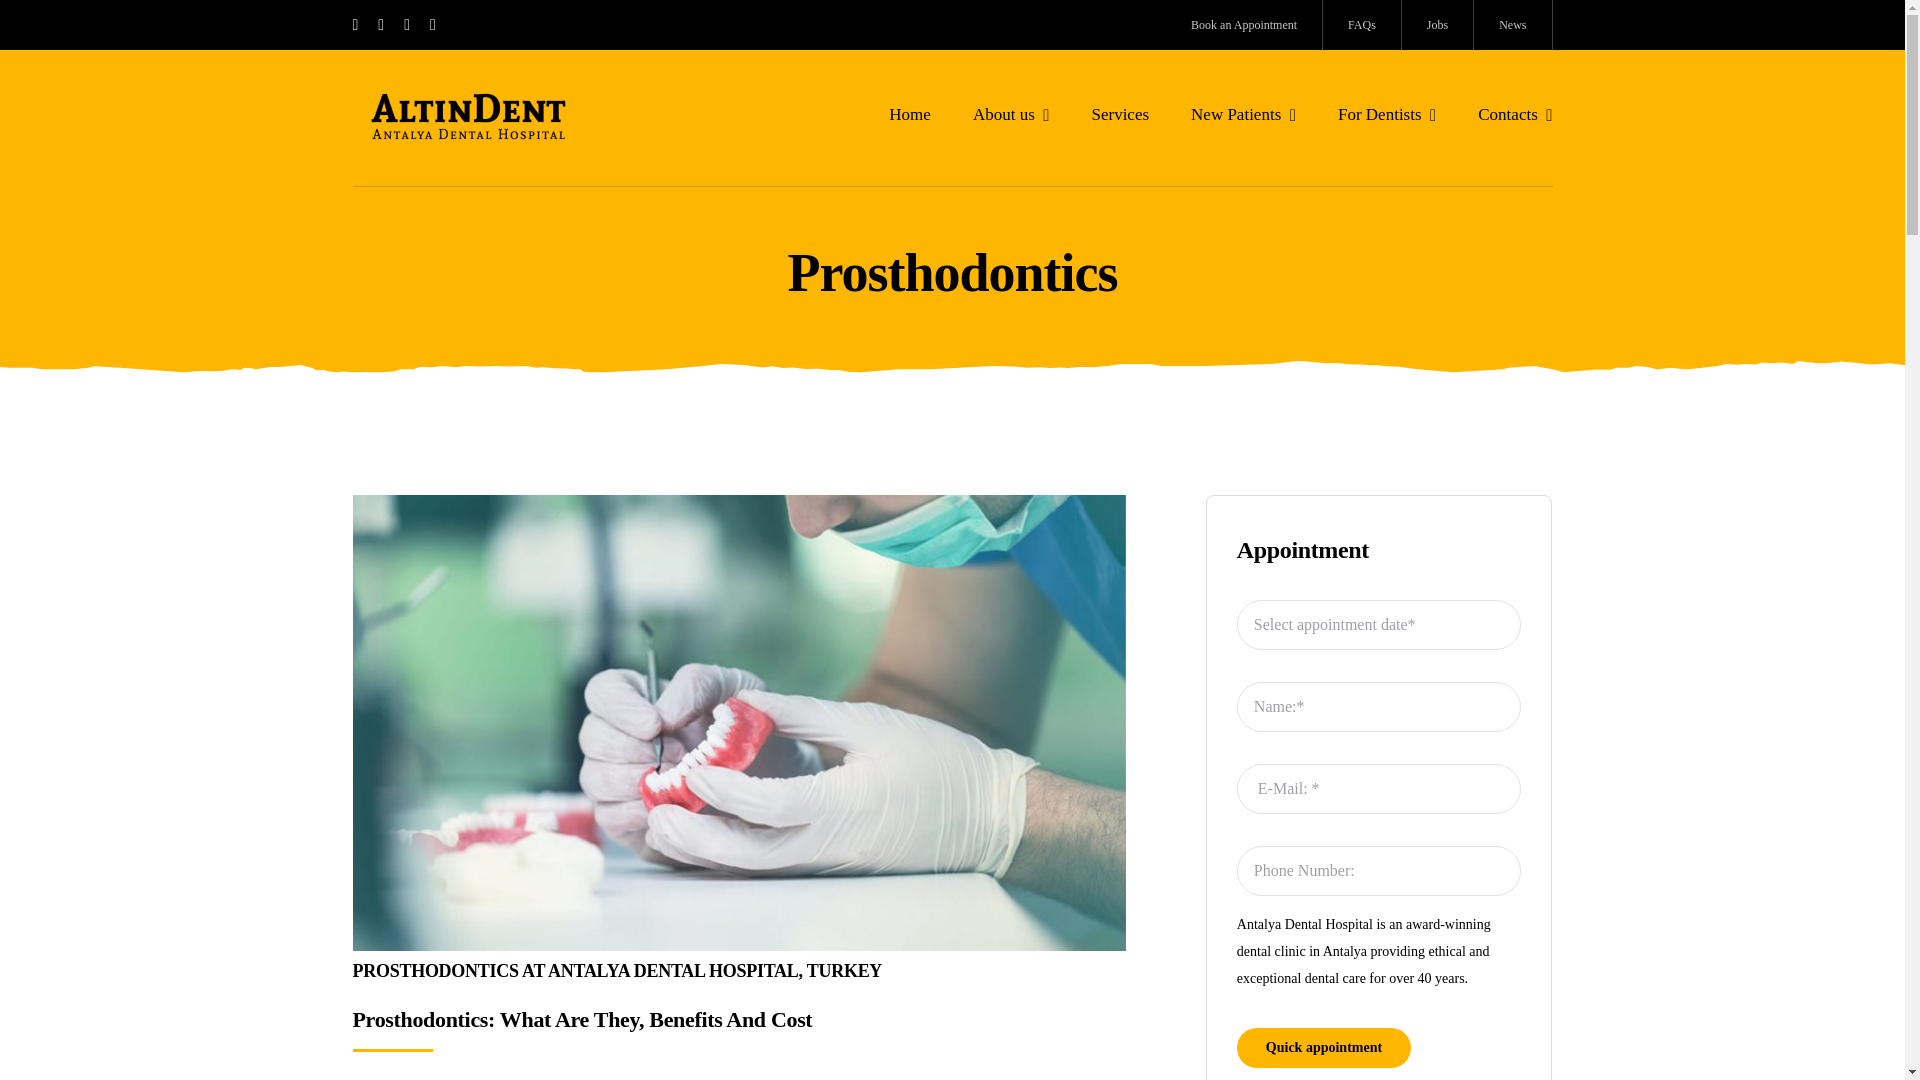 The height and width of the screenshot is (1080, 1920). What do you see at coordinates (1243, 114) in the screenshot?
I see `New Patients` at bounding box center [1243, 114].